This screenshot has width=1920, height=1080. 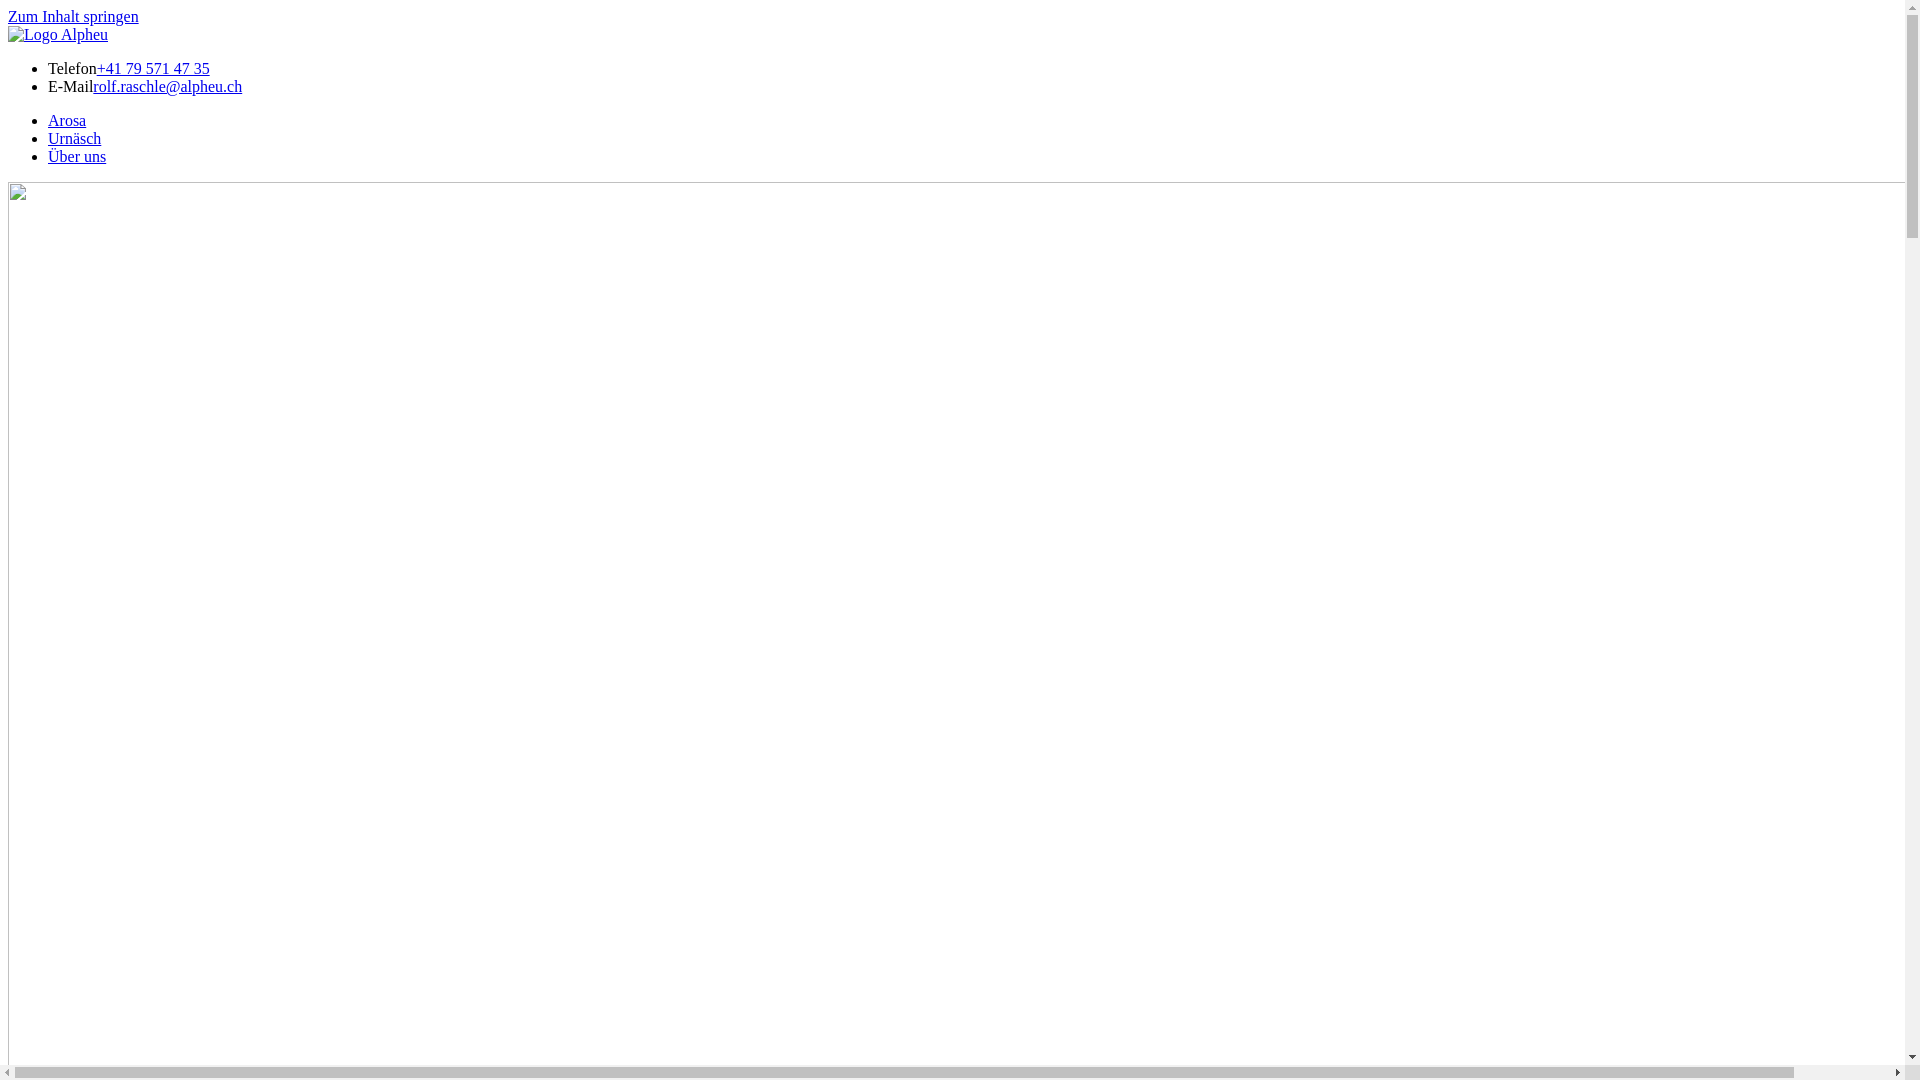 I want to click on Zum Inhalt springen, so click(x=74, y=16).